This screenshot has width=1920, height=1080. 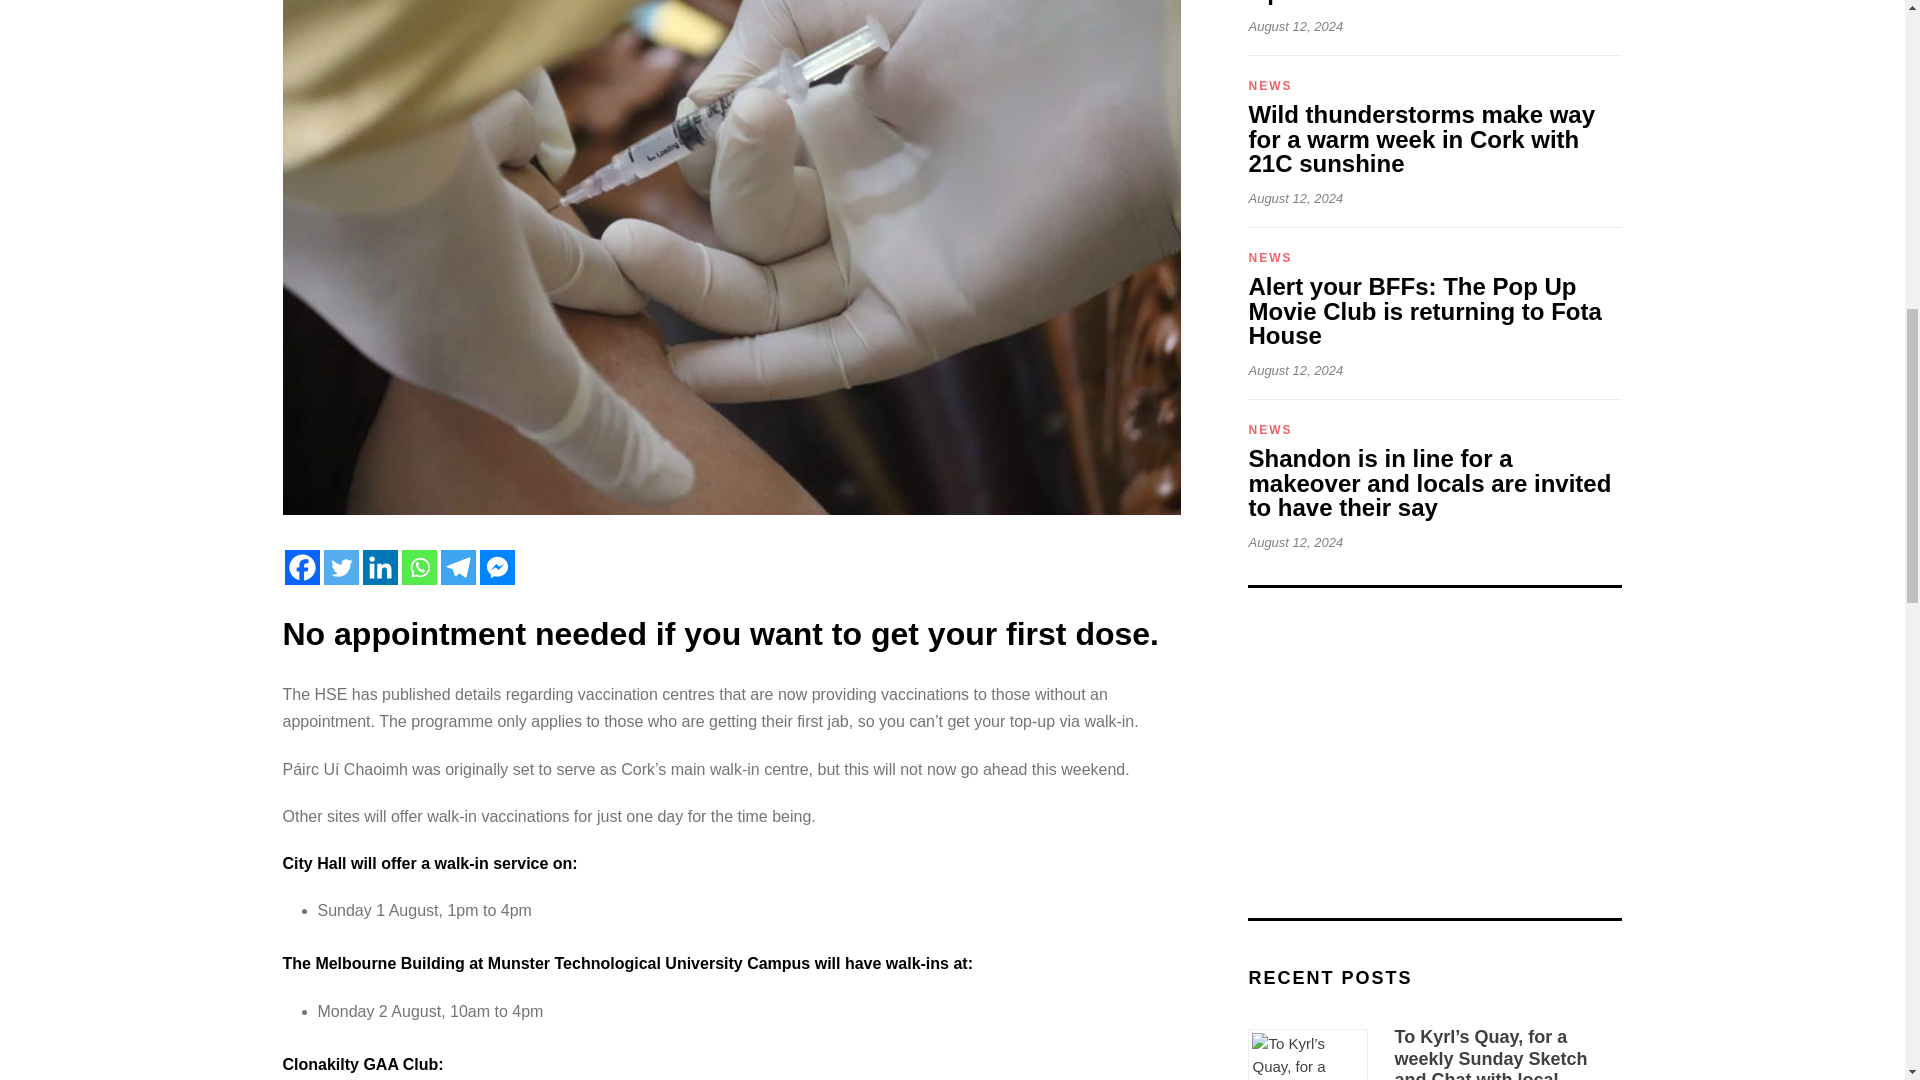 What do you see at coordinates (342, 567) in the screenshot?
I see `Twitter` at bounding box center [342, 567].